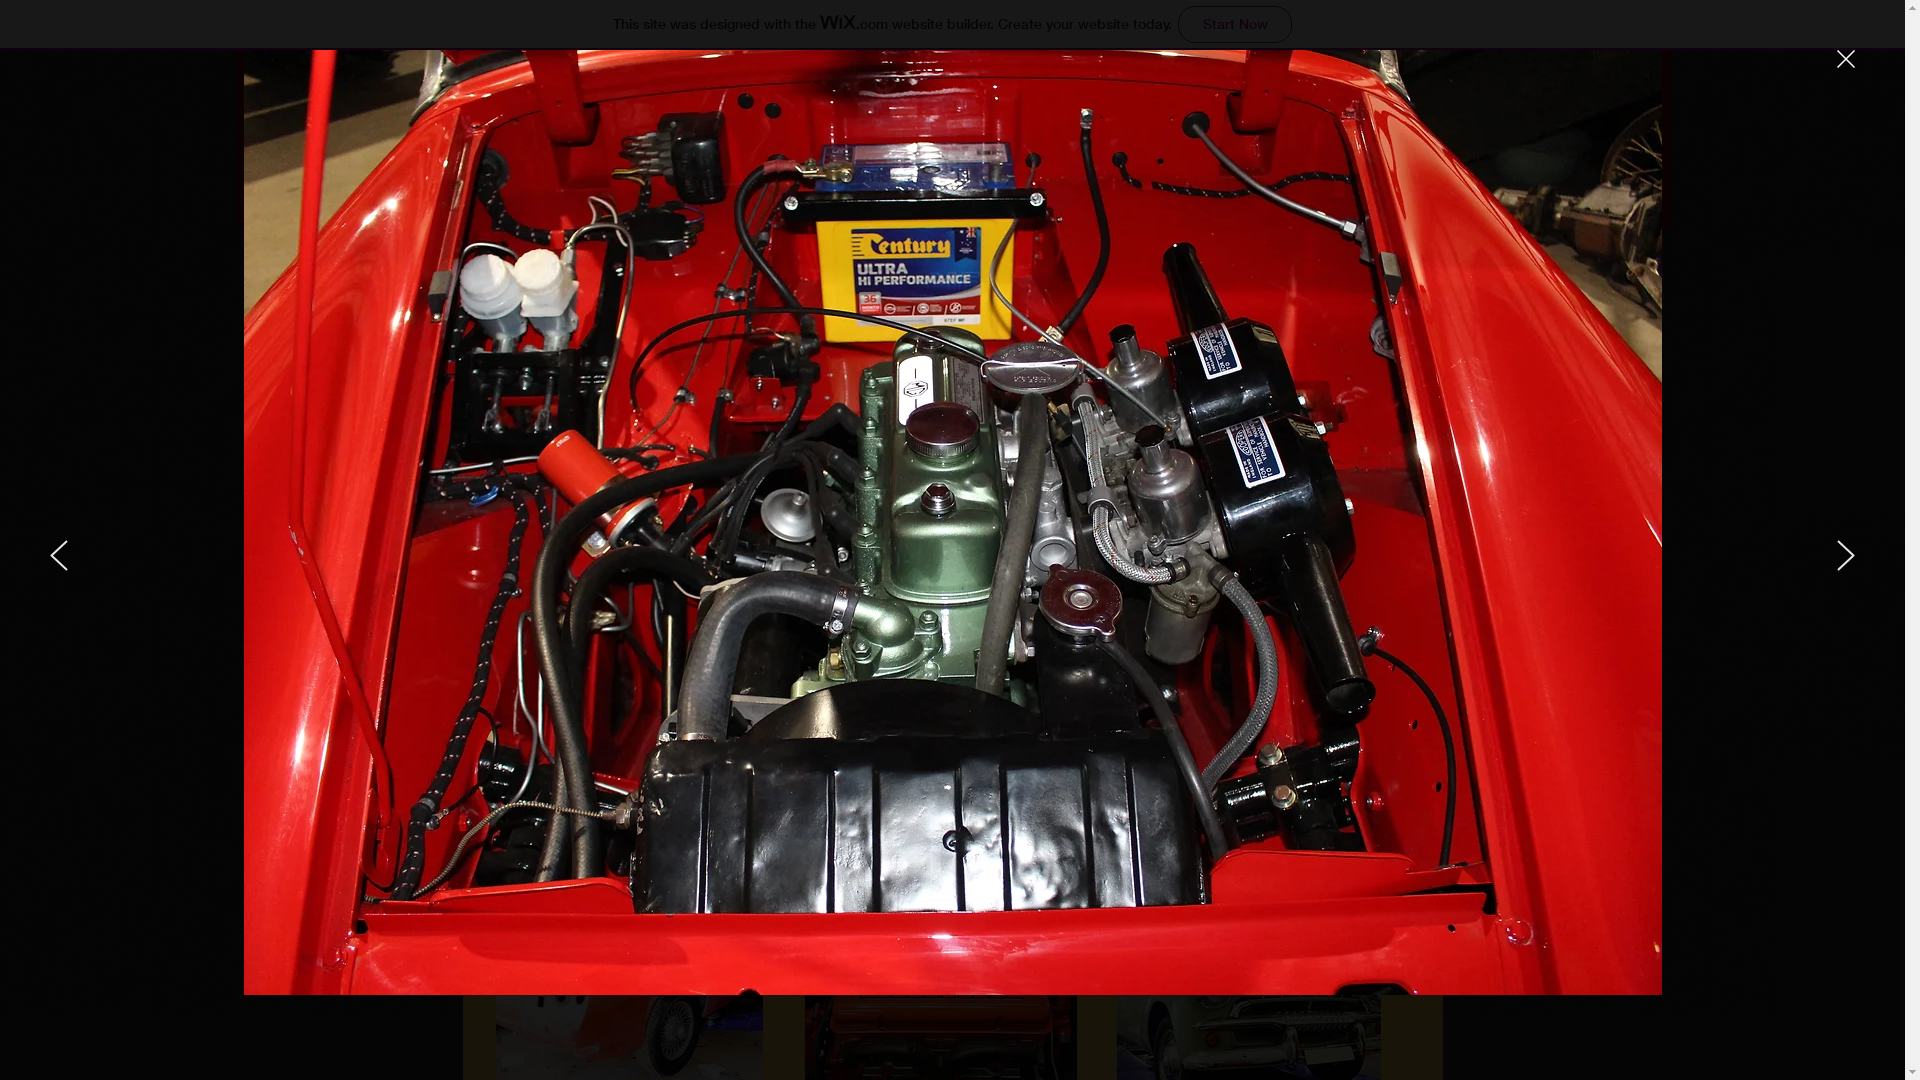 This screenshot has width=1920, height=1080. What do you see at coordinates (1162, 260) in the screenshot?
I see `GALLERY & COMMUNITY` at bounding box center [1162, 260].